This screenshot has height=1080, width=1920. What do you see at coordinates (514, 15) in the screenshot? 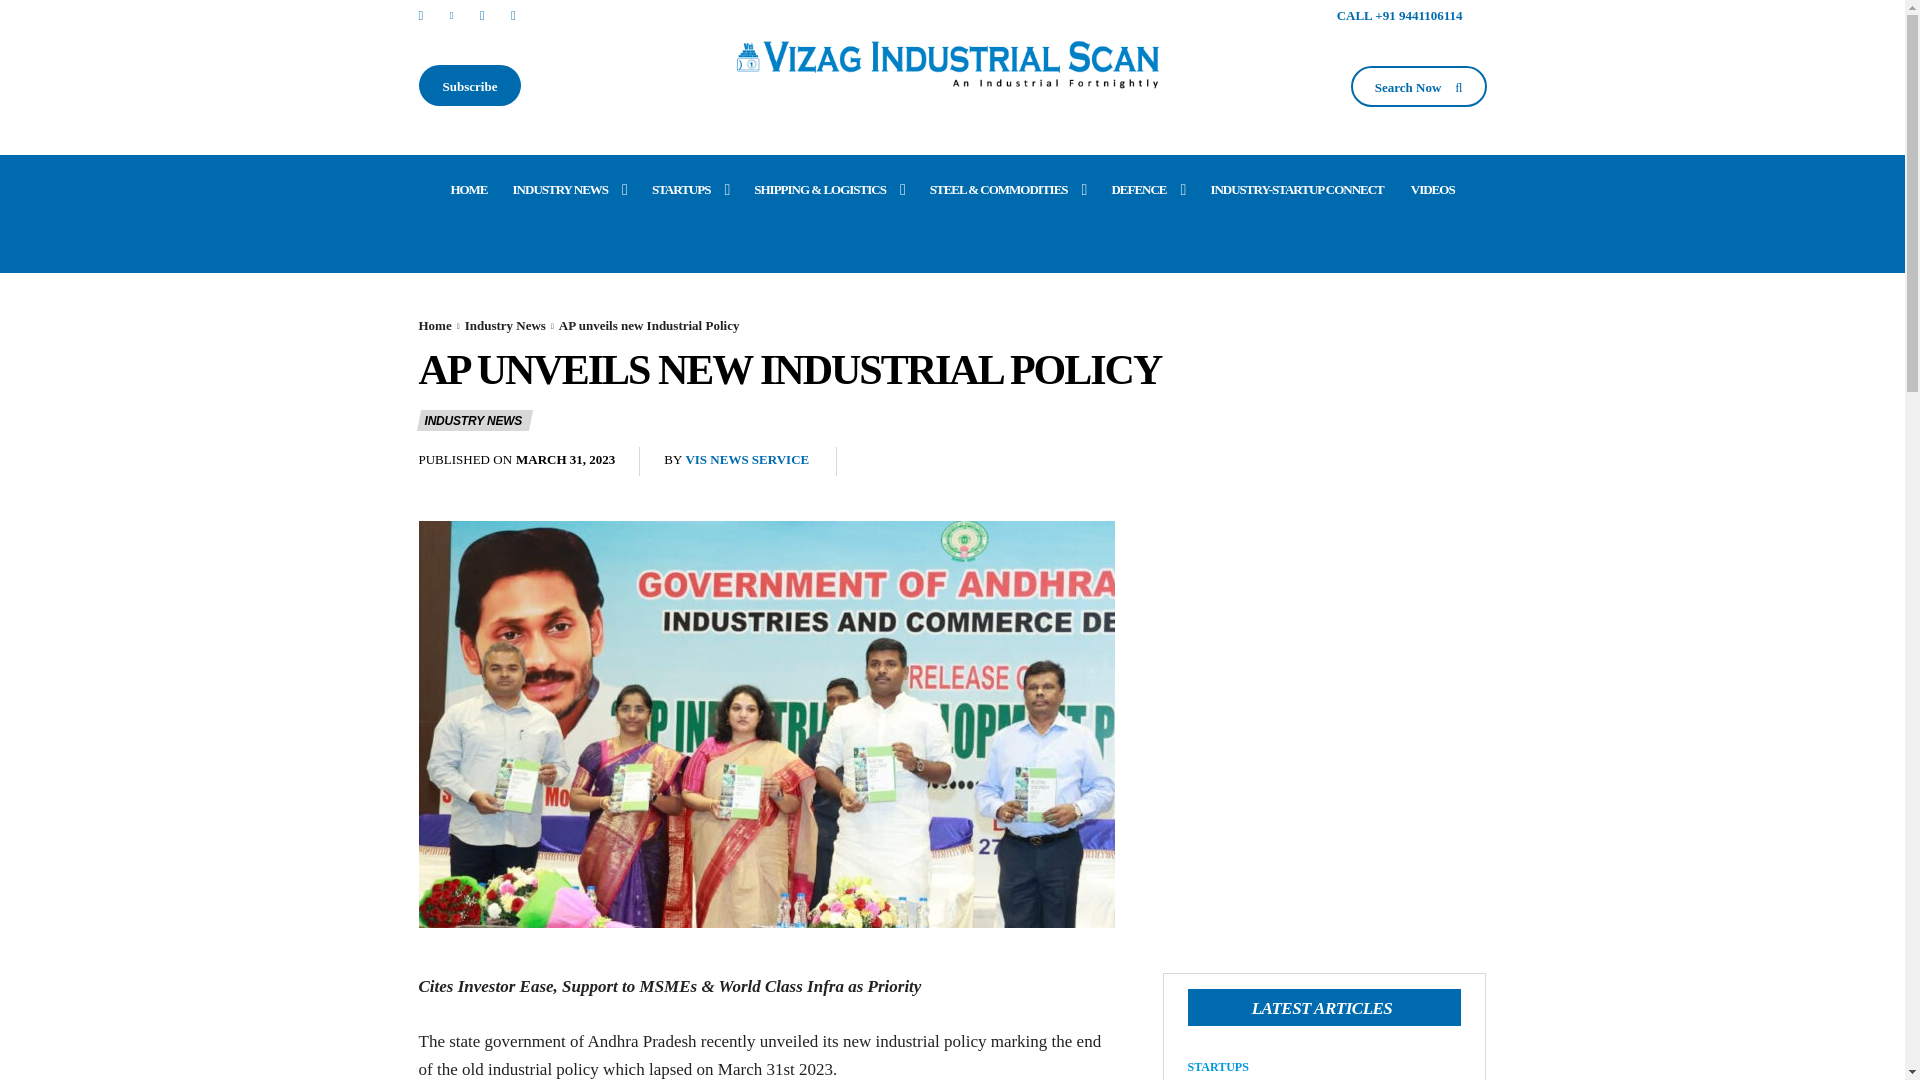
I see `Youtube` at bounding box center [514, 15].